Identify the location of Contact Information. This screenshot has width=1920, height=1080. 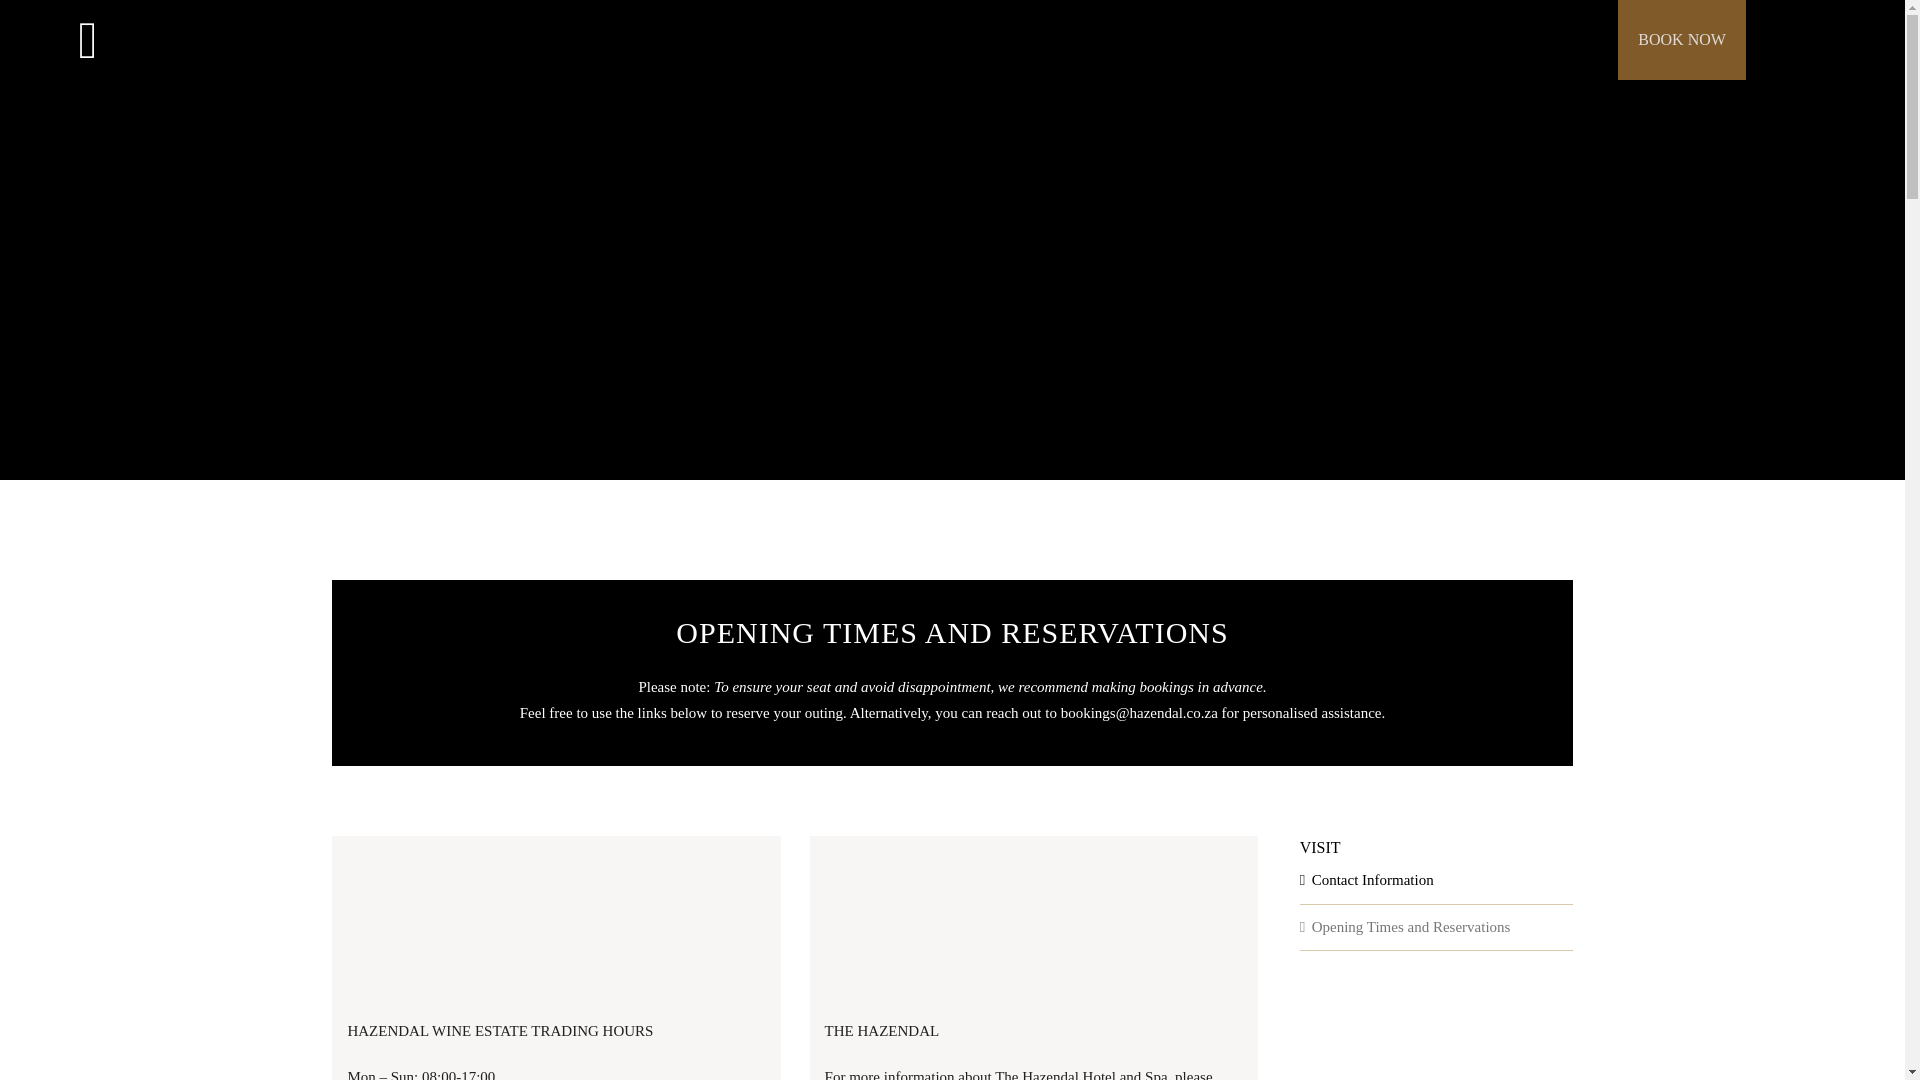
(1372, 879).